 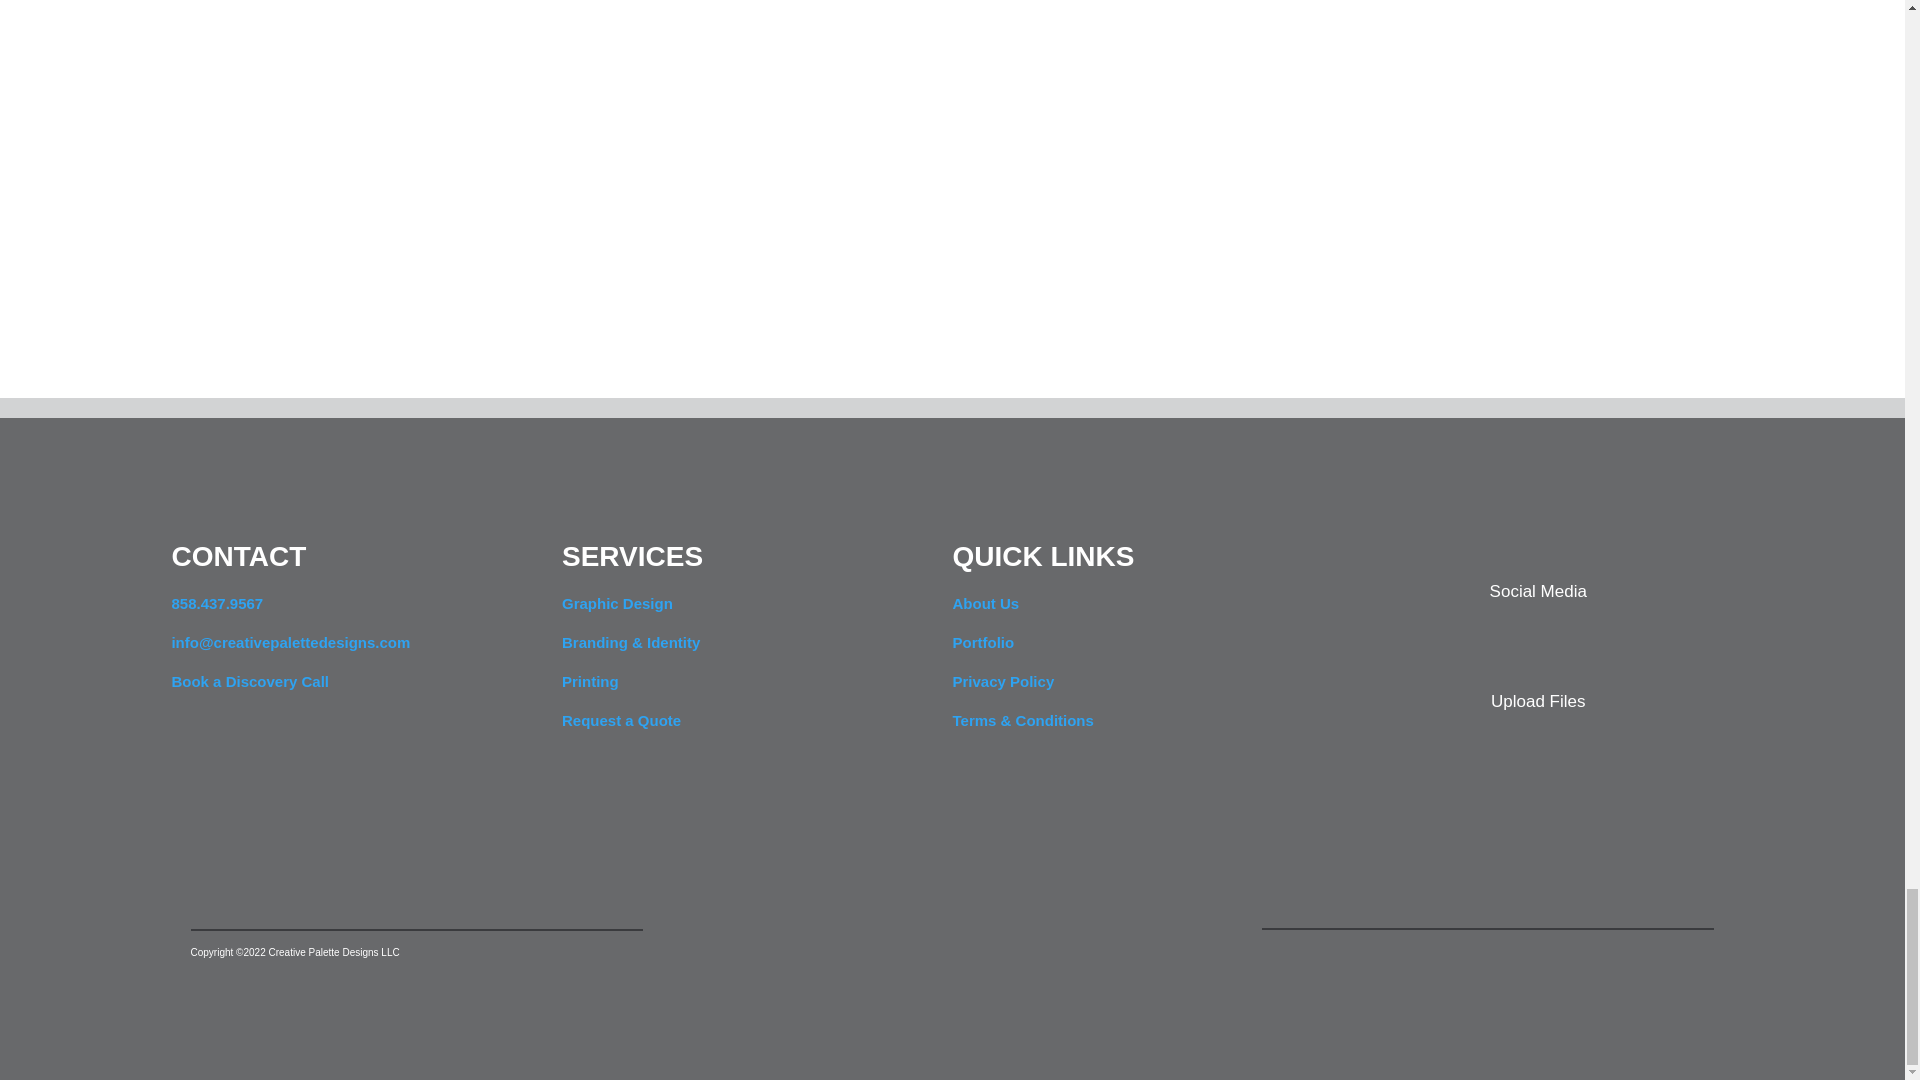 I want to click on Book a Discovery Call, so click(x=249, y=681).